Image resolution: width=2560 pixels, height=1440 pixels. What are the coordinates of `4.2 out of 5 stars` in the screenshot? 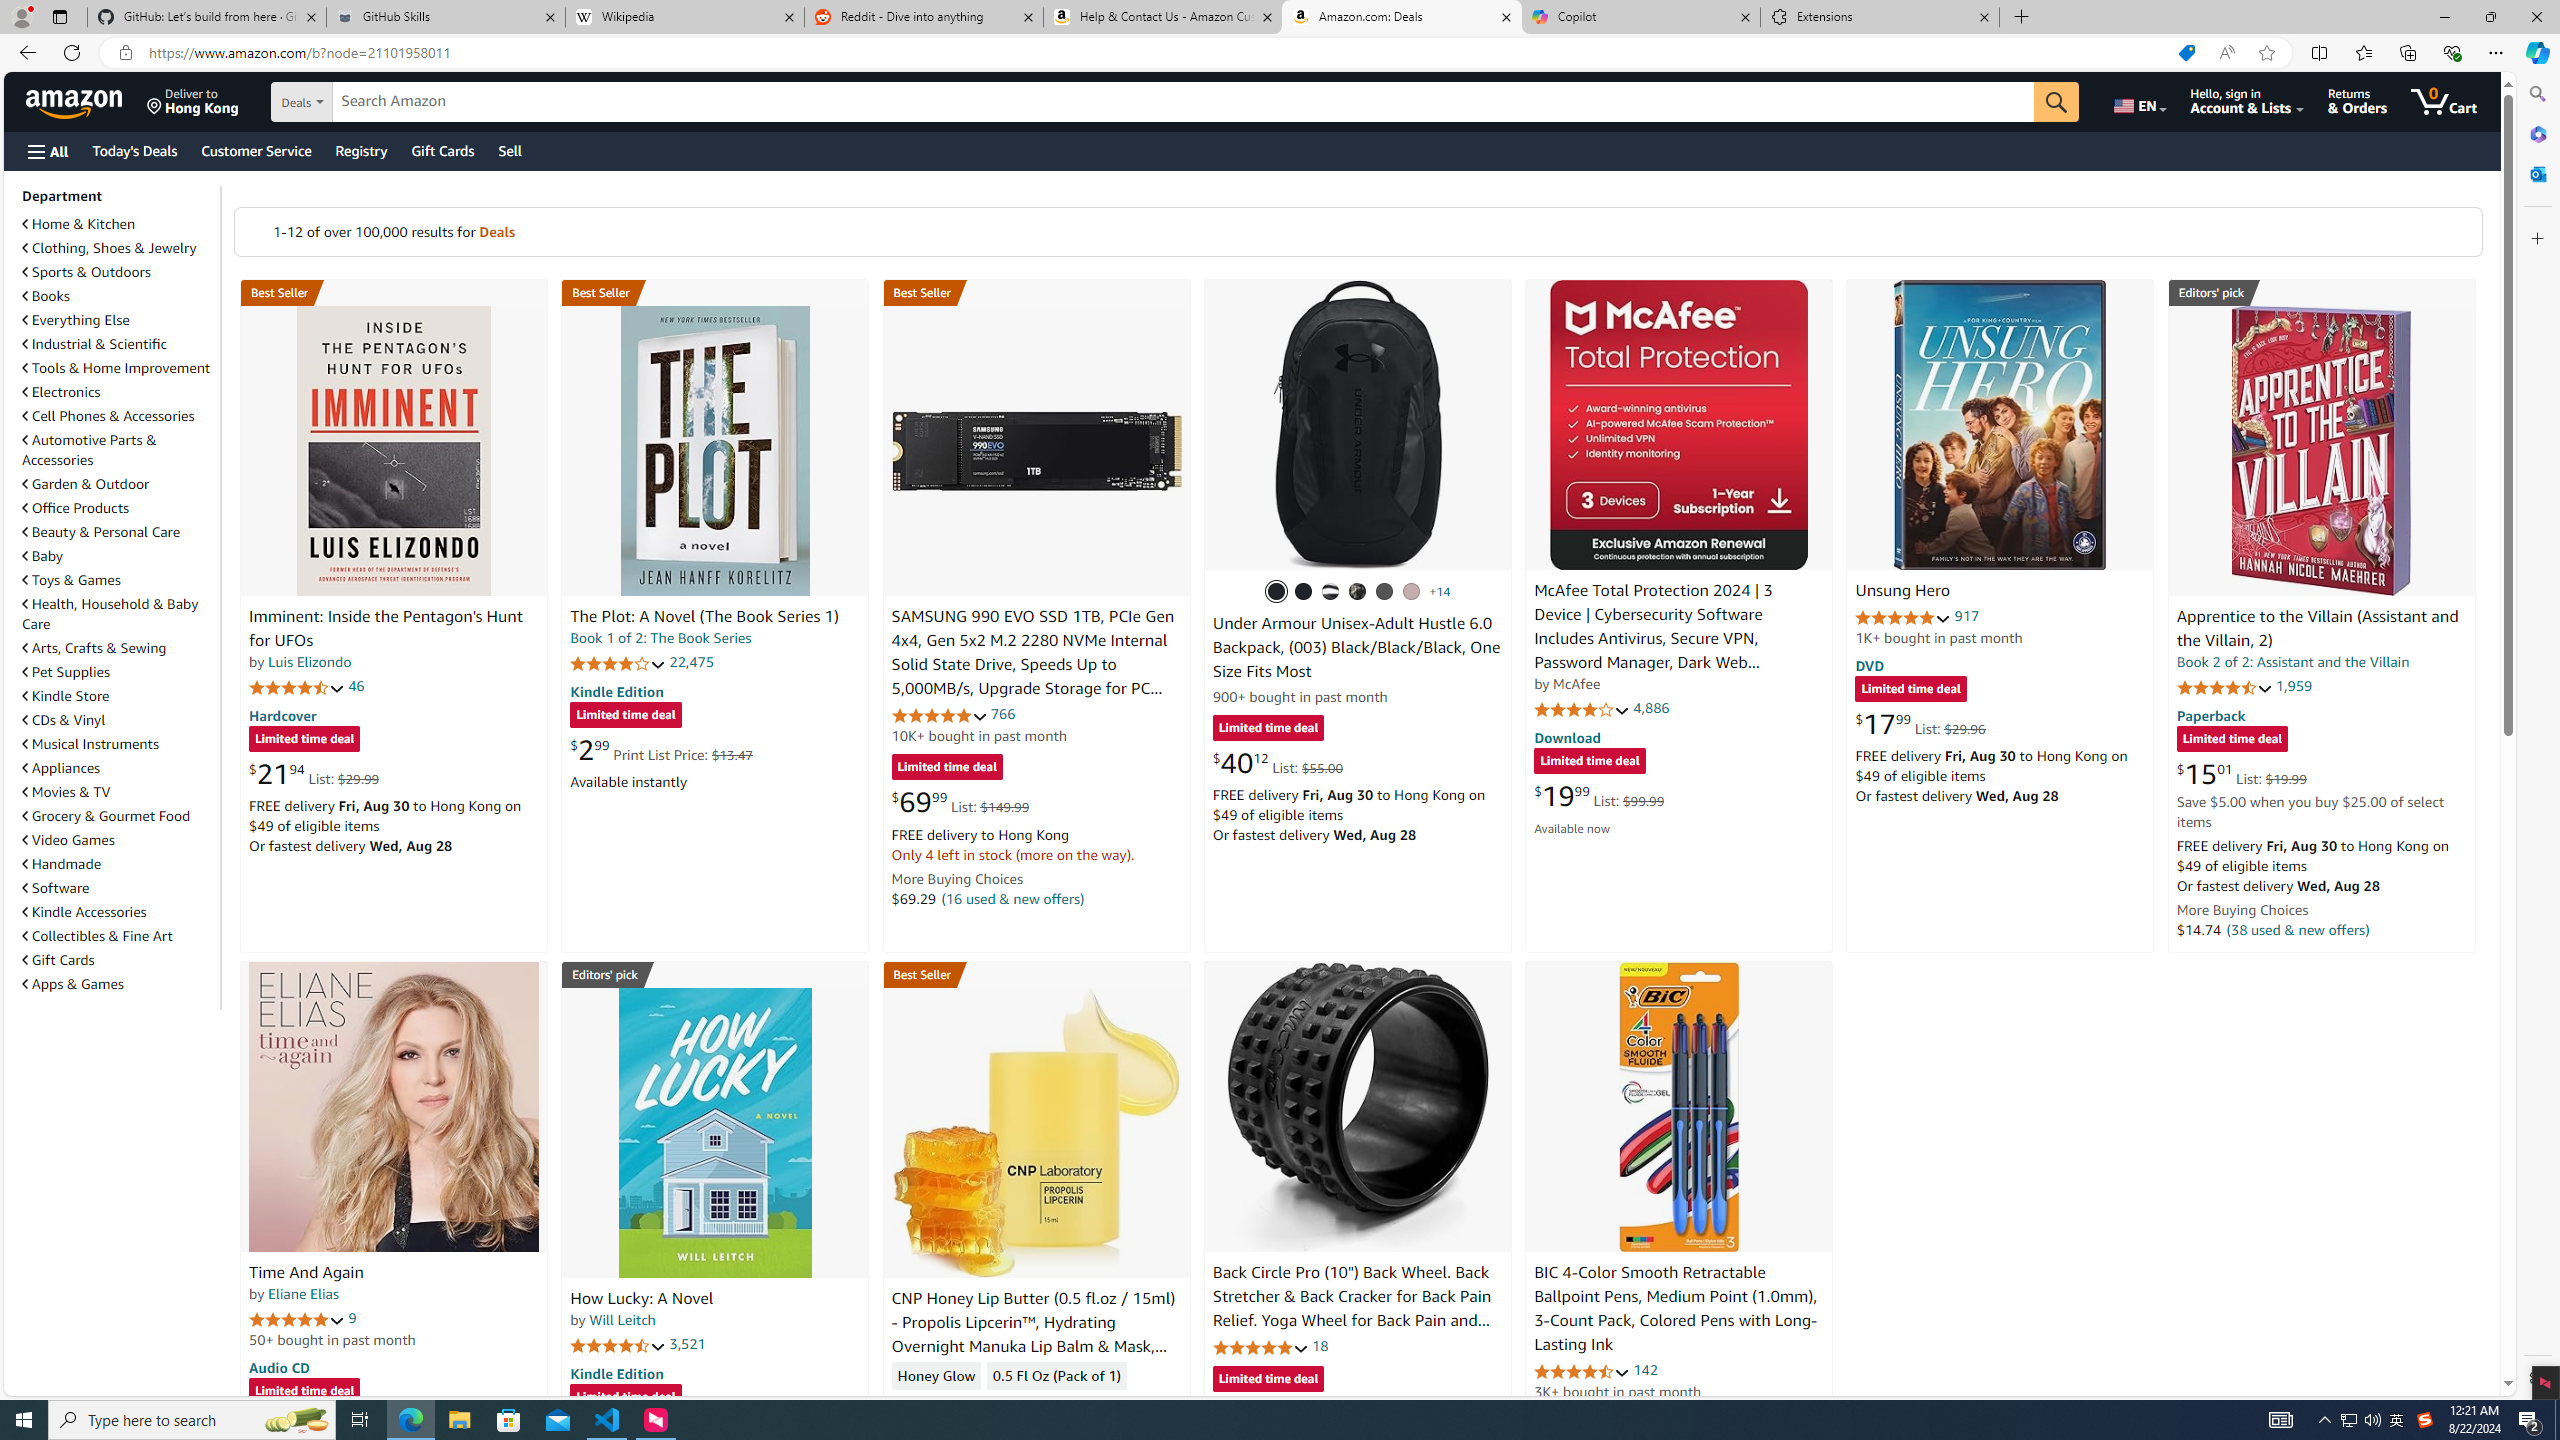 It's located at (619, 662).